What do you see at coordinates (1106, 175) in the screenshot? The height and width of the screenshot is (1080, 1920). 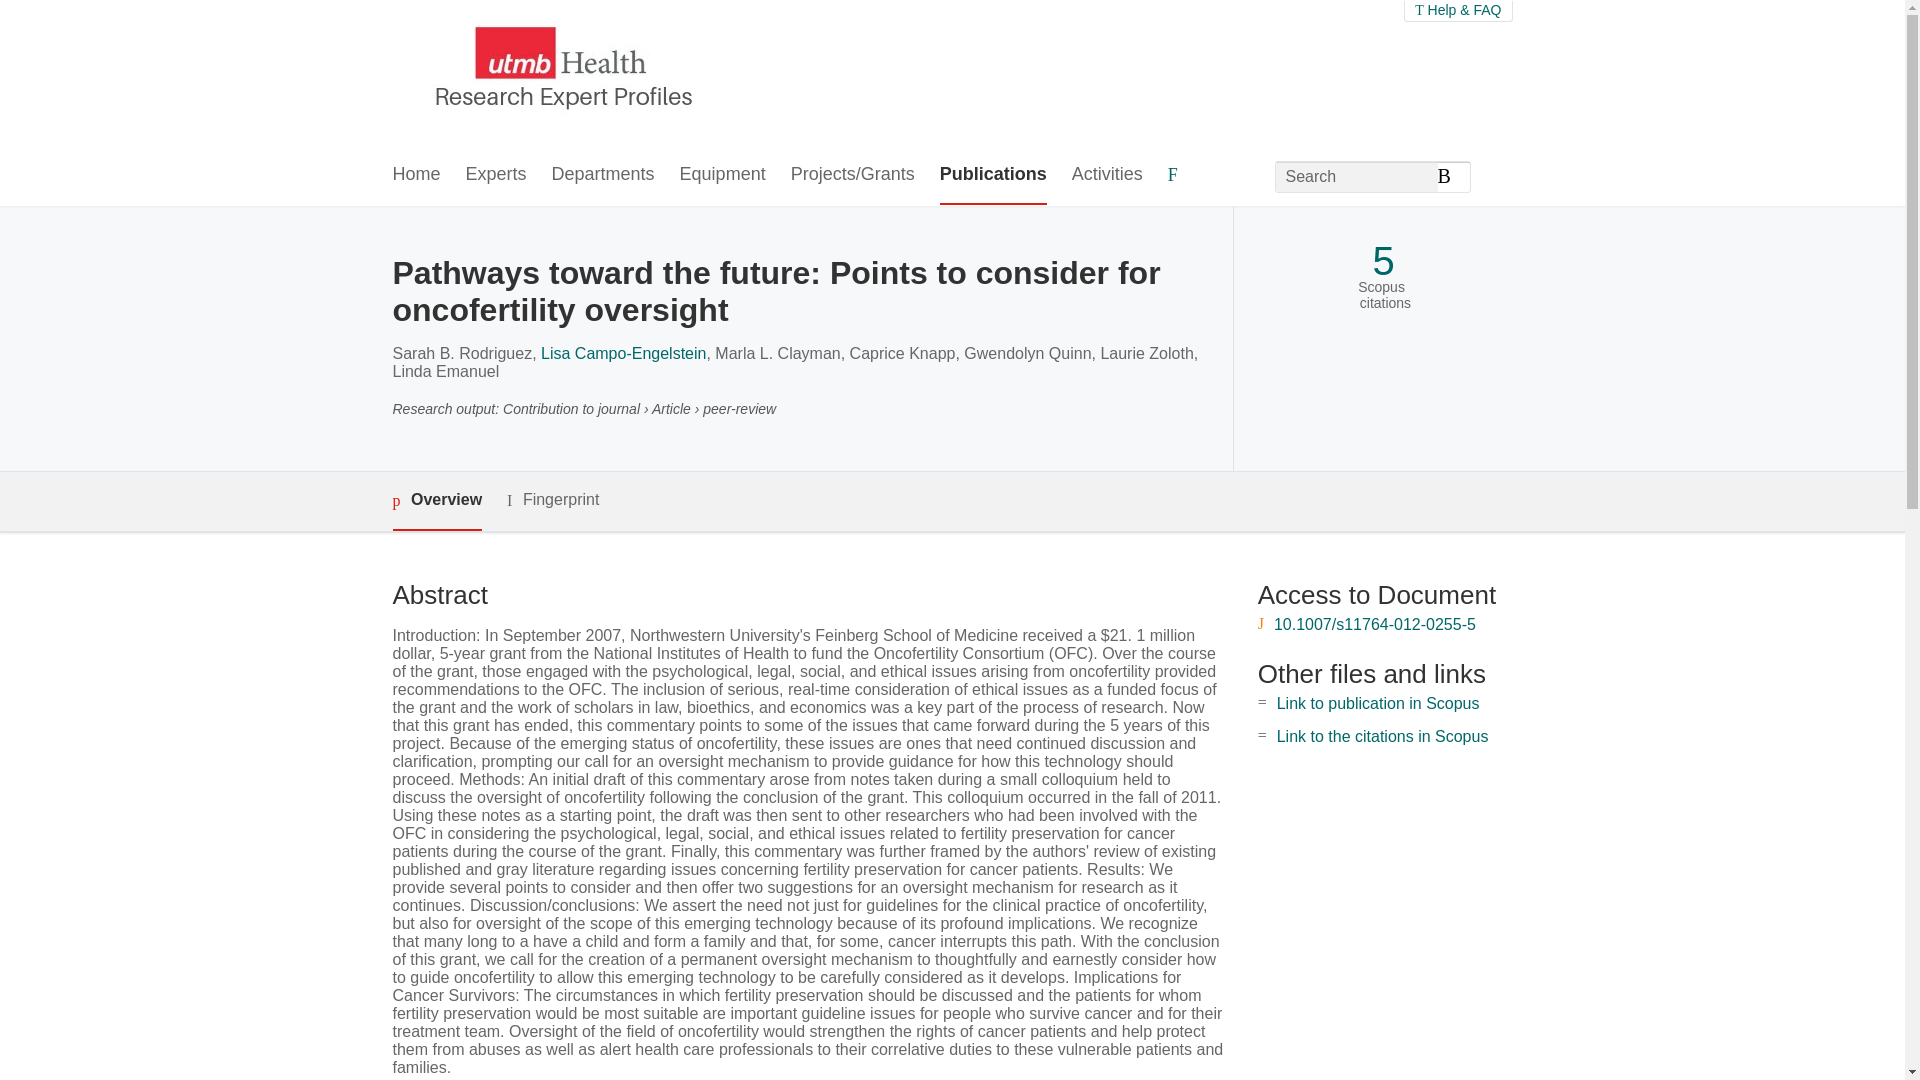 I see `Activities` at bounding box center [1106, 175].